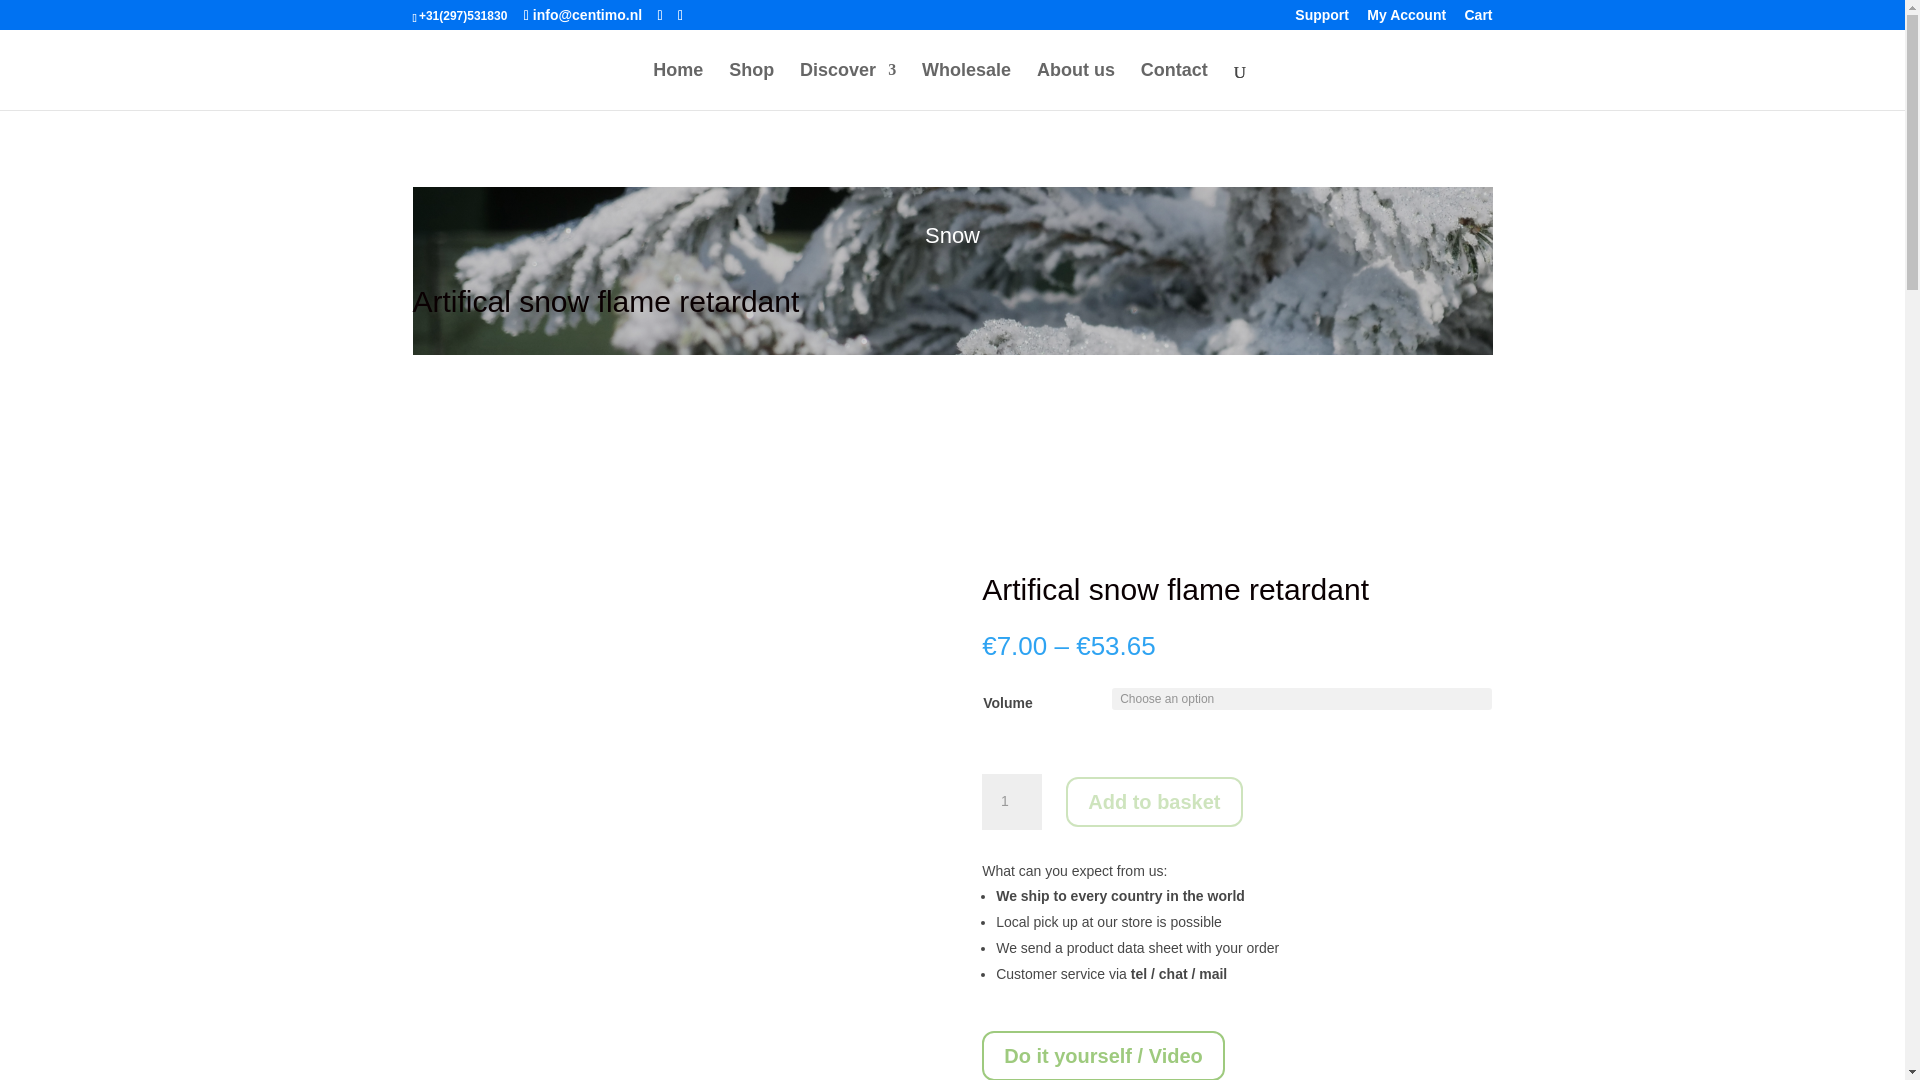  What do you see at coordinates (1154, 802) in the screenshot?
I see `Add to basket` at bounding box center [1154, 802].